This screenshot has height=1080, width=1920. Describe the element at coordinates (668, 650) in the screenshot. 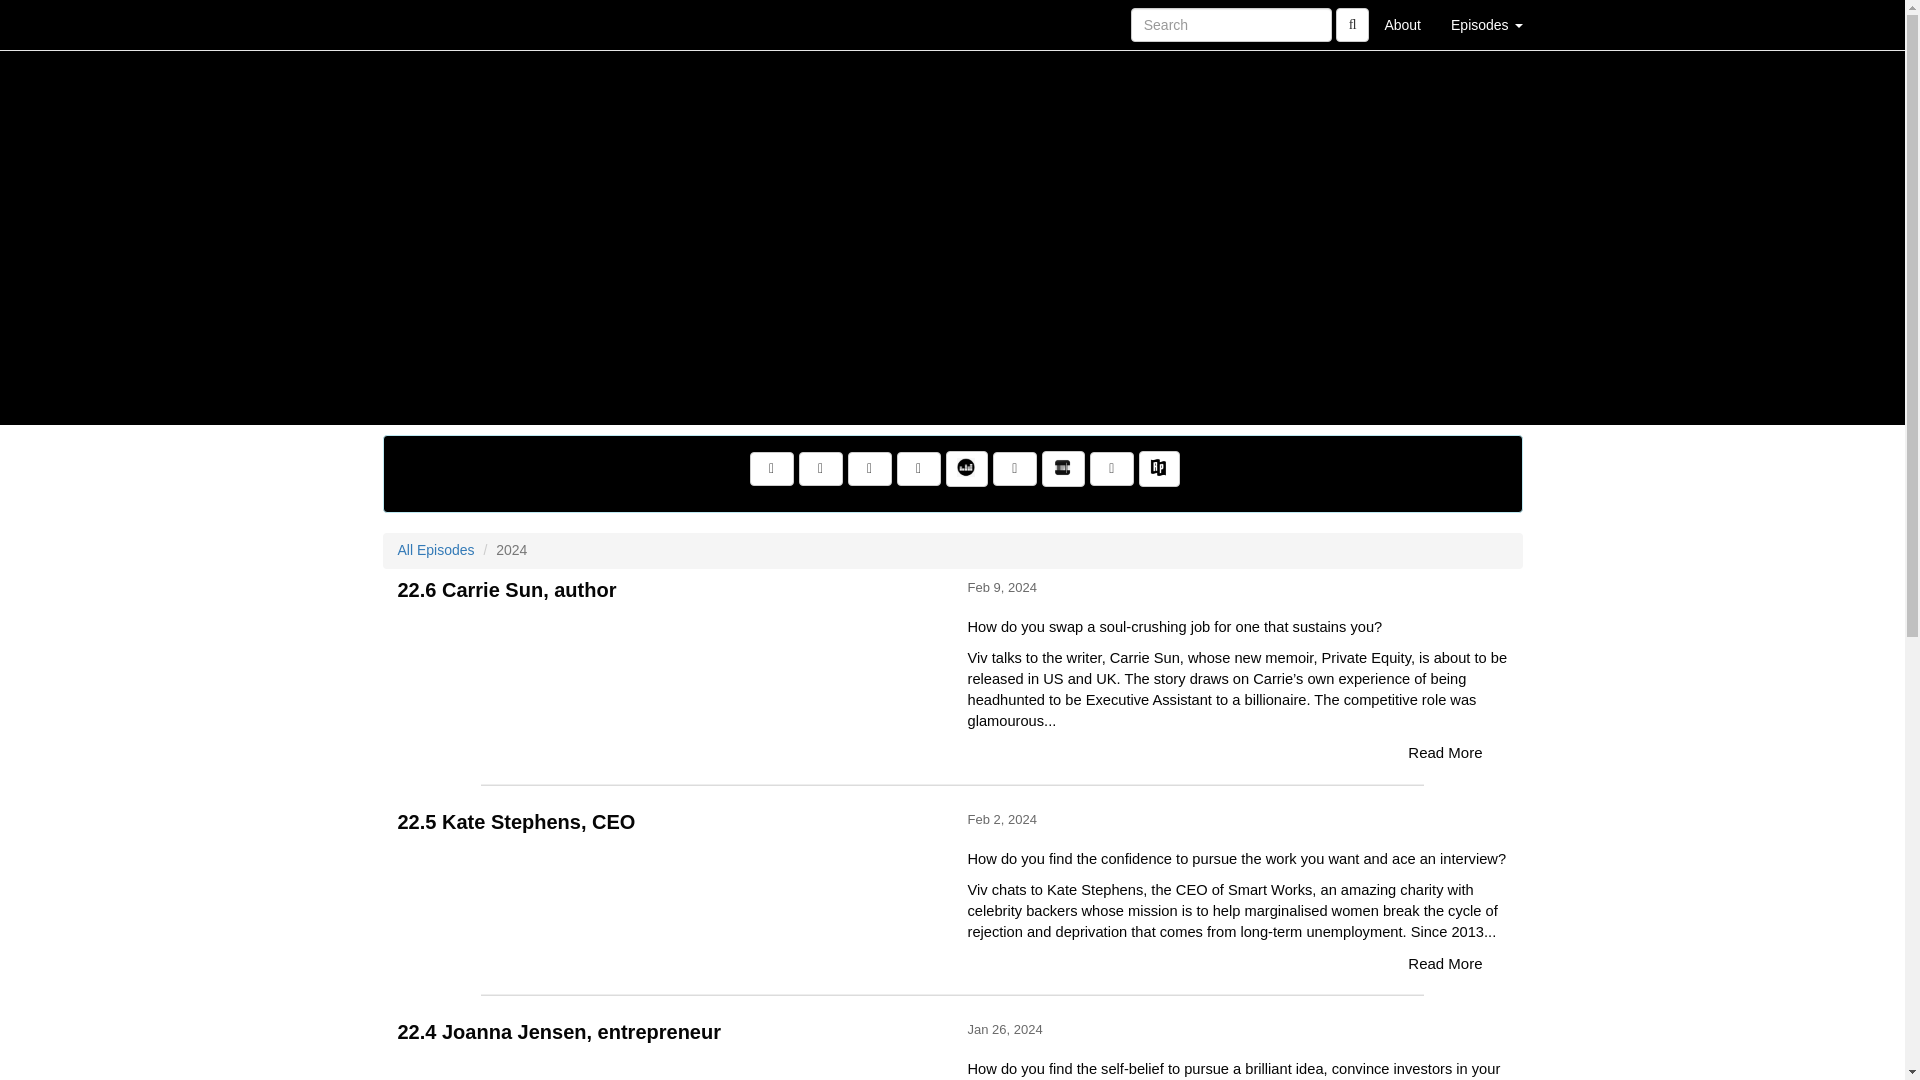

I see `22.6 Carrie Sun, author` at that location.